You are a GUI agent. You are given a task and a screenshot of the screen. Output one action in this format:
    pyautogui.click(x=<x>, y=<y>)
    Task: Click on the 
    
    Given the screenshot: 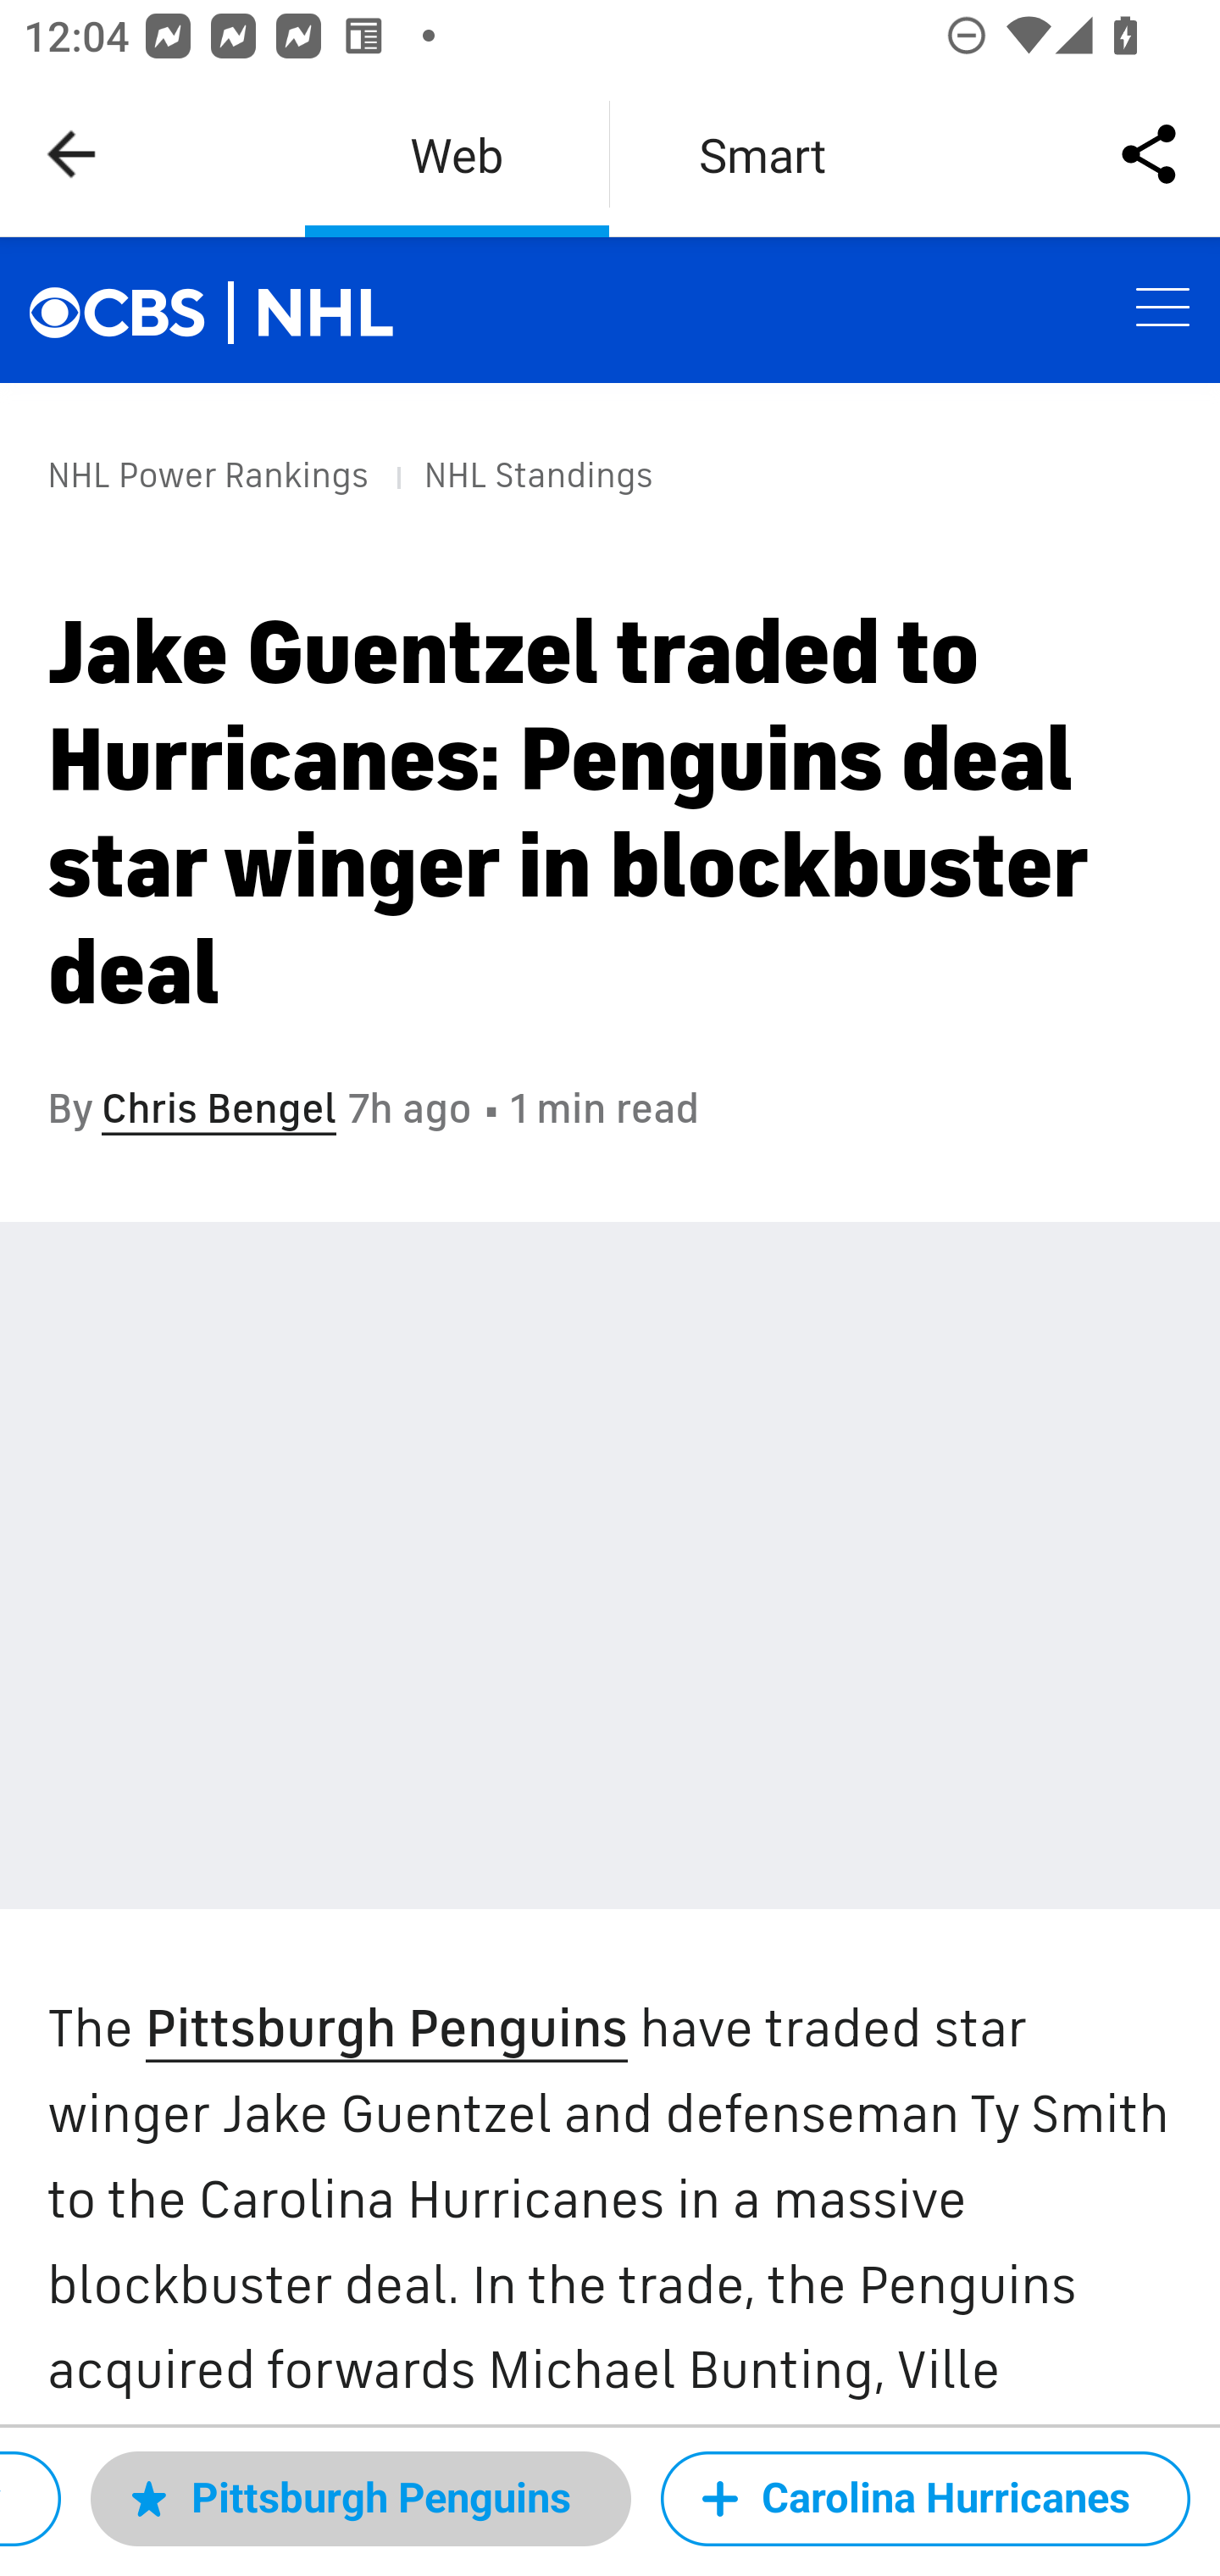 What is the action you would take?
    pyautogui.click(x=134, y=308)
    